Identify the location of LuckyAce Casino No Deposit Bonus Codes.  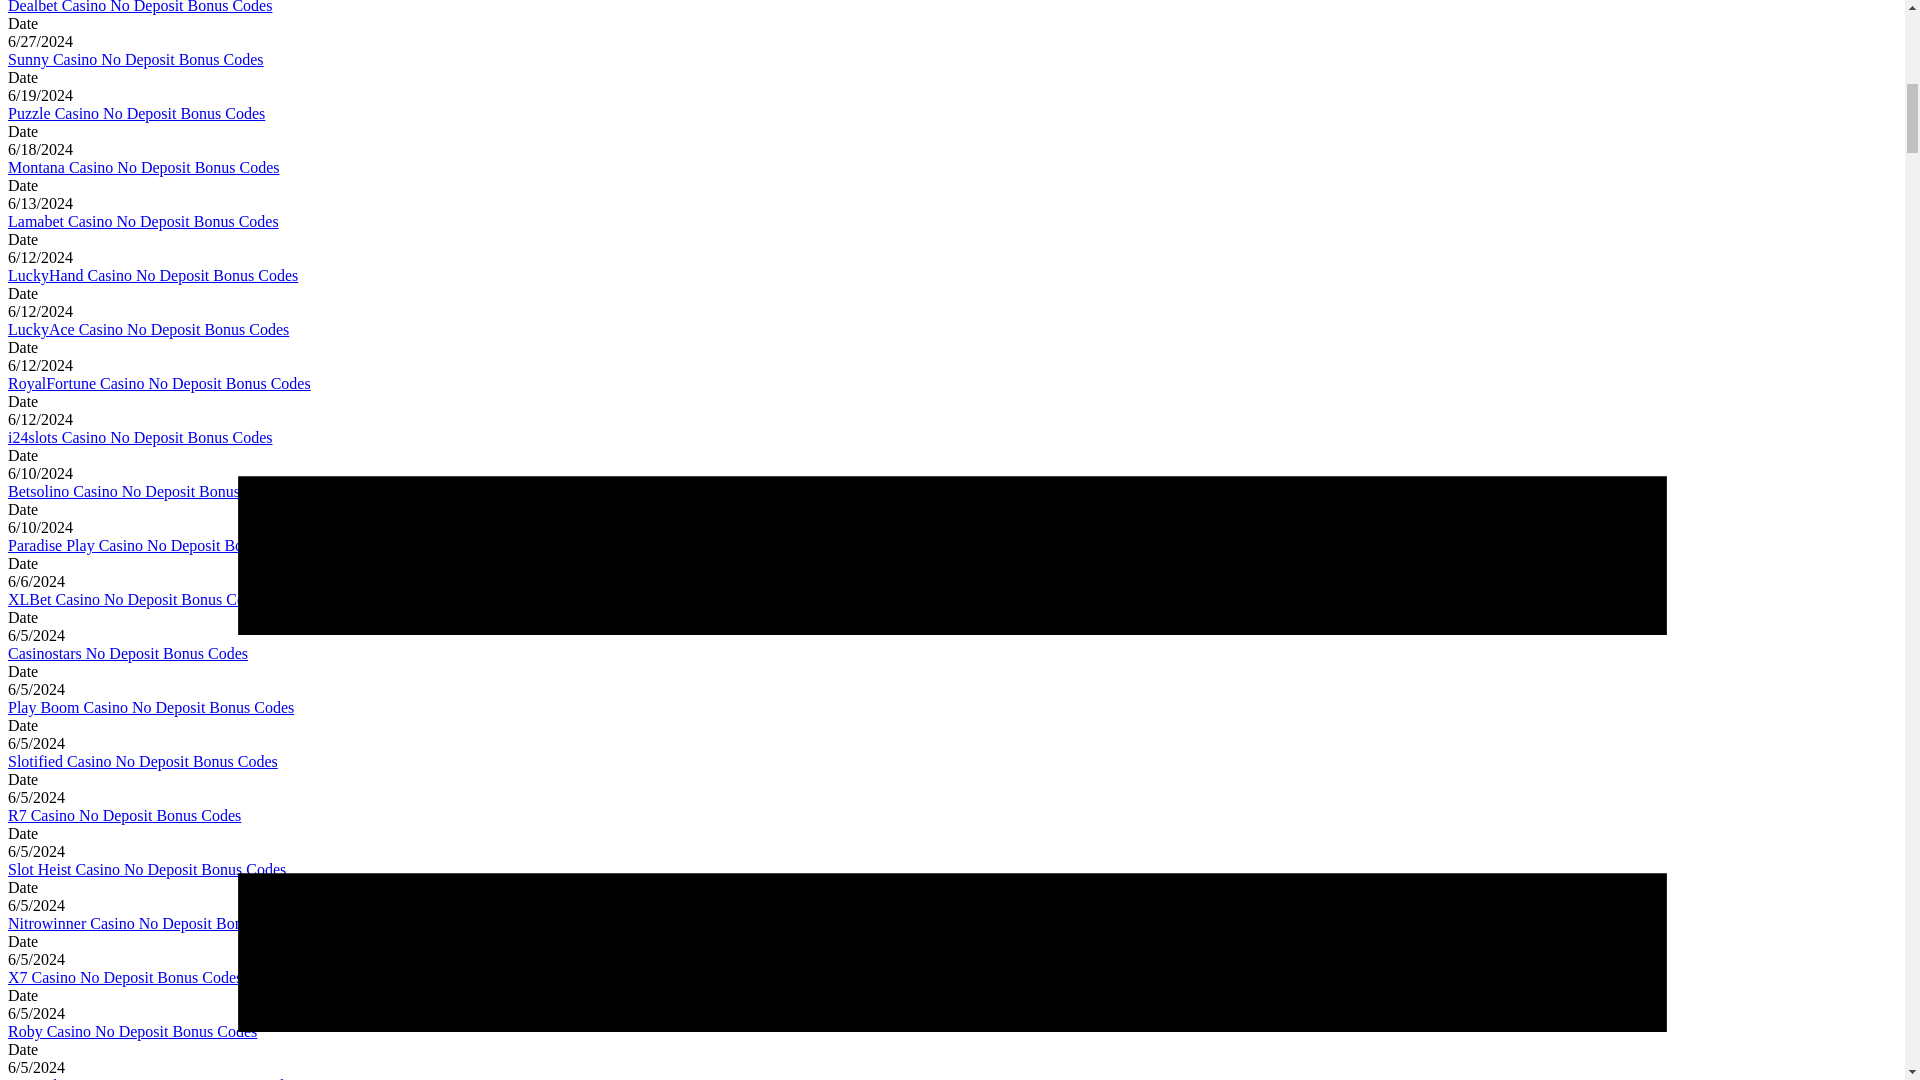
(148, 329).